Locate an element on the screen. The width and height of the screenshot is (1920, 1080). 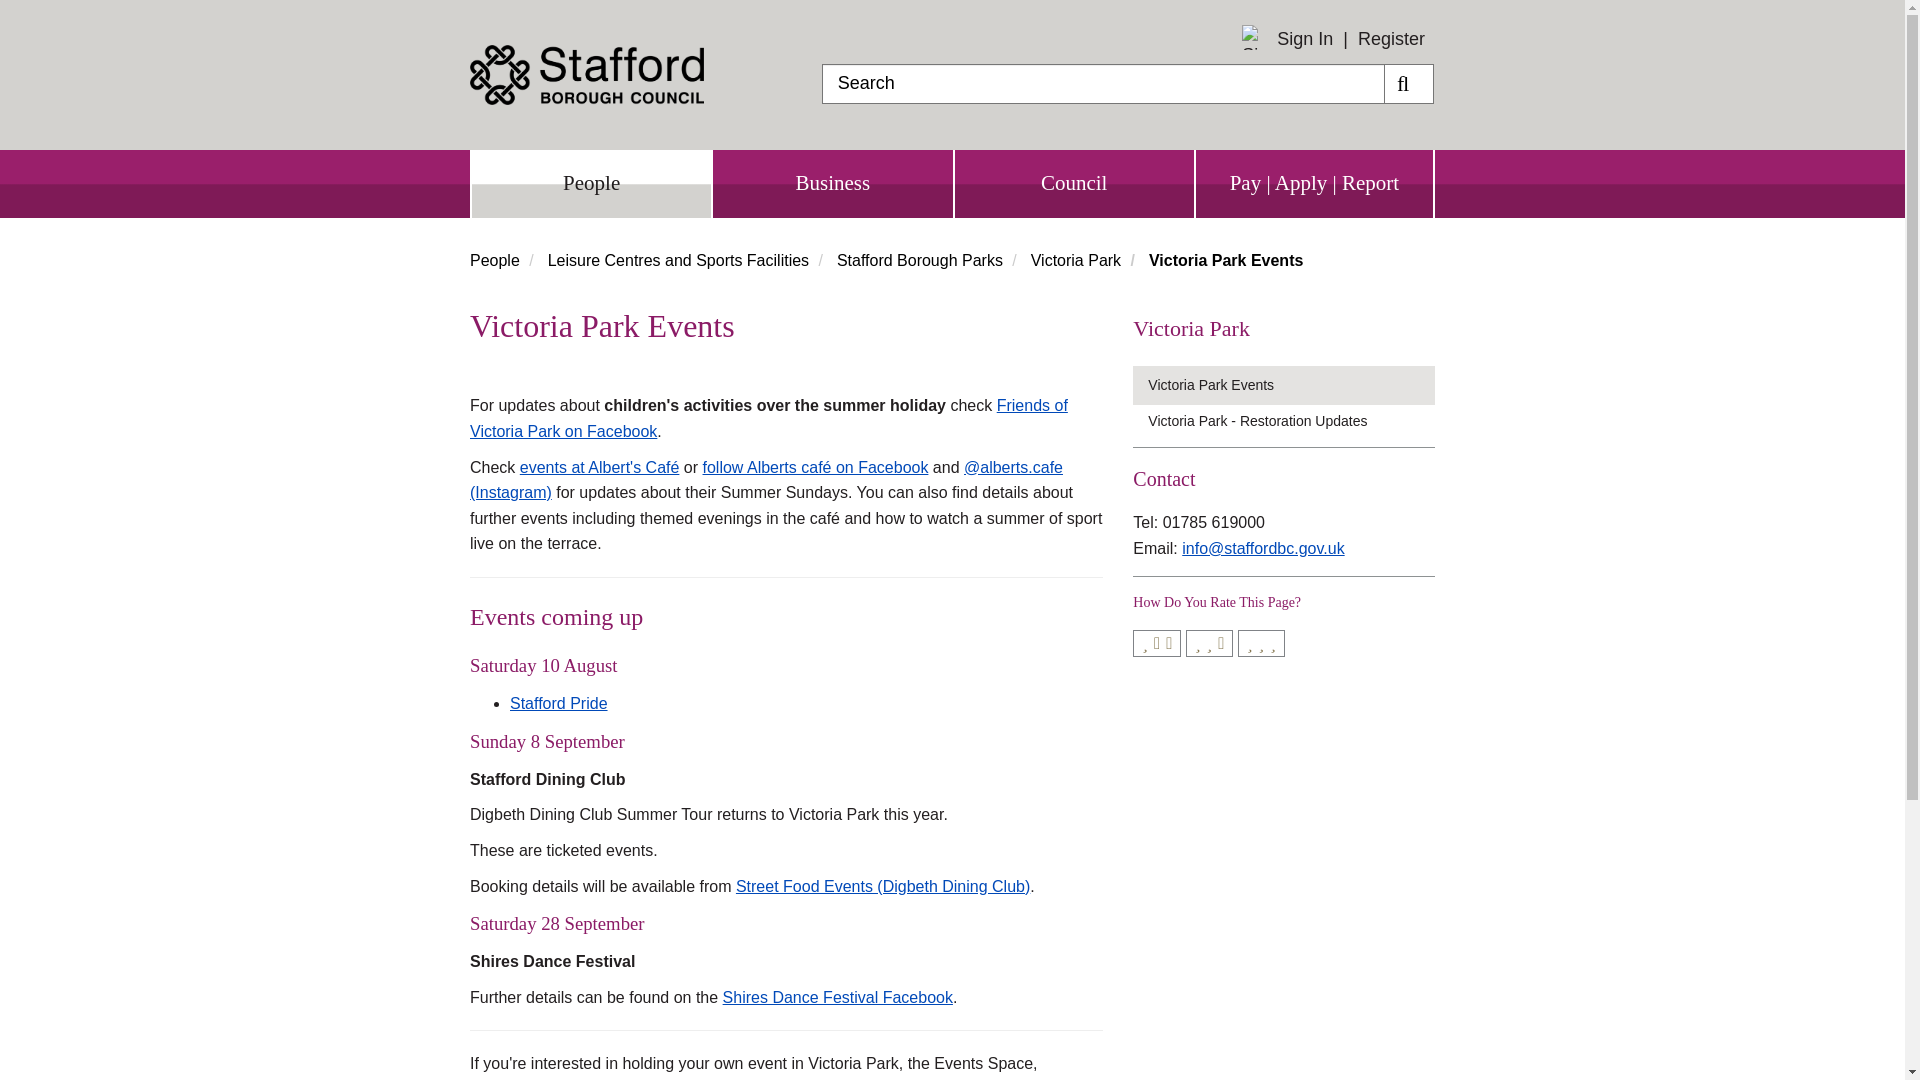
Victoria Park - Restoration Updates is located at coordinates (1291, 421).